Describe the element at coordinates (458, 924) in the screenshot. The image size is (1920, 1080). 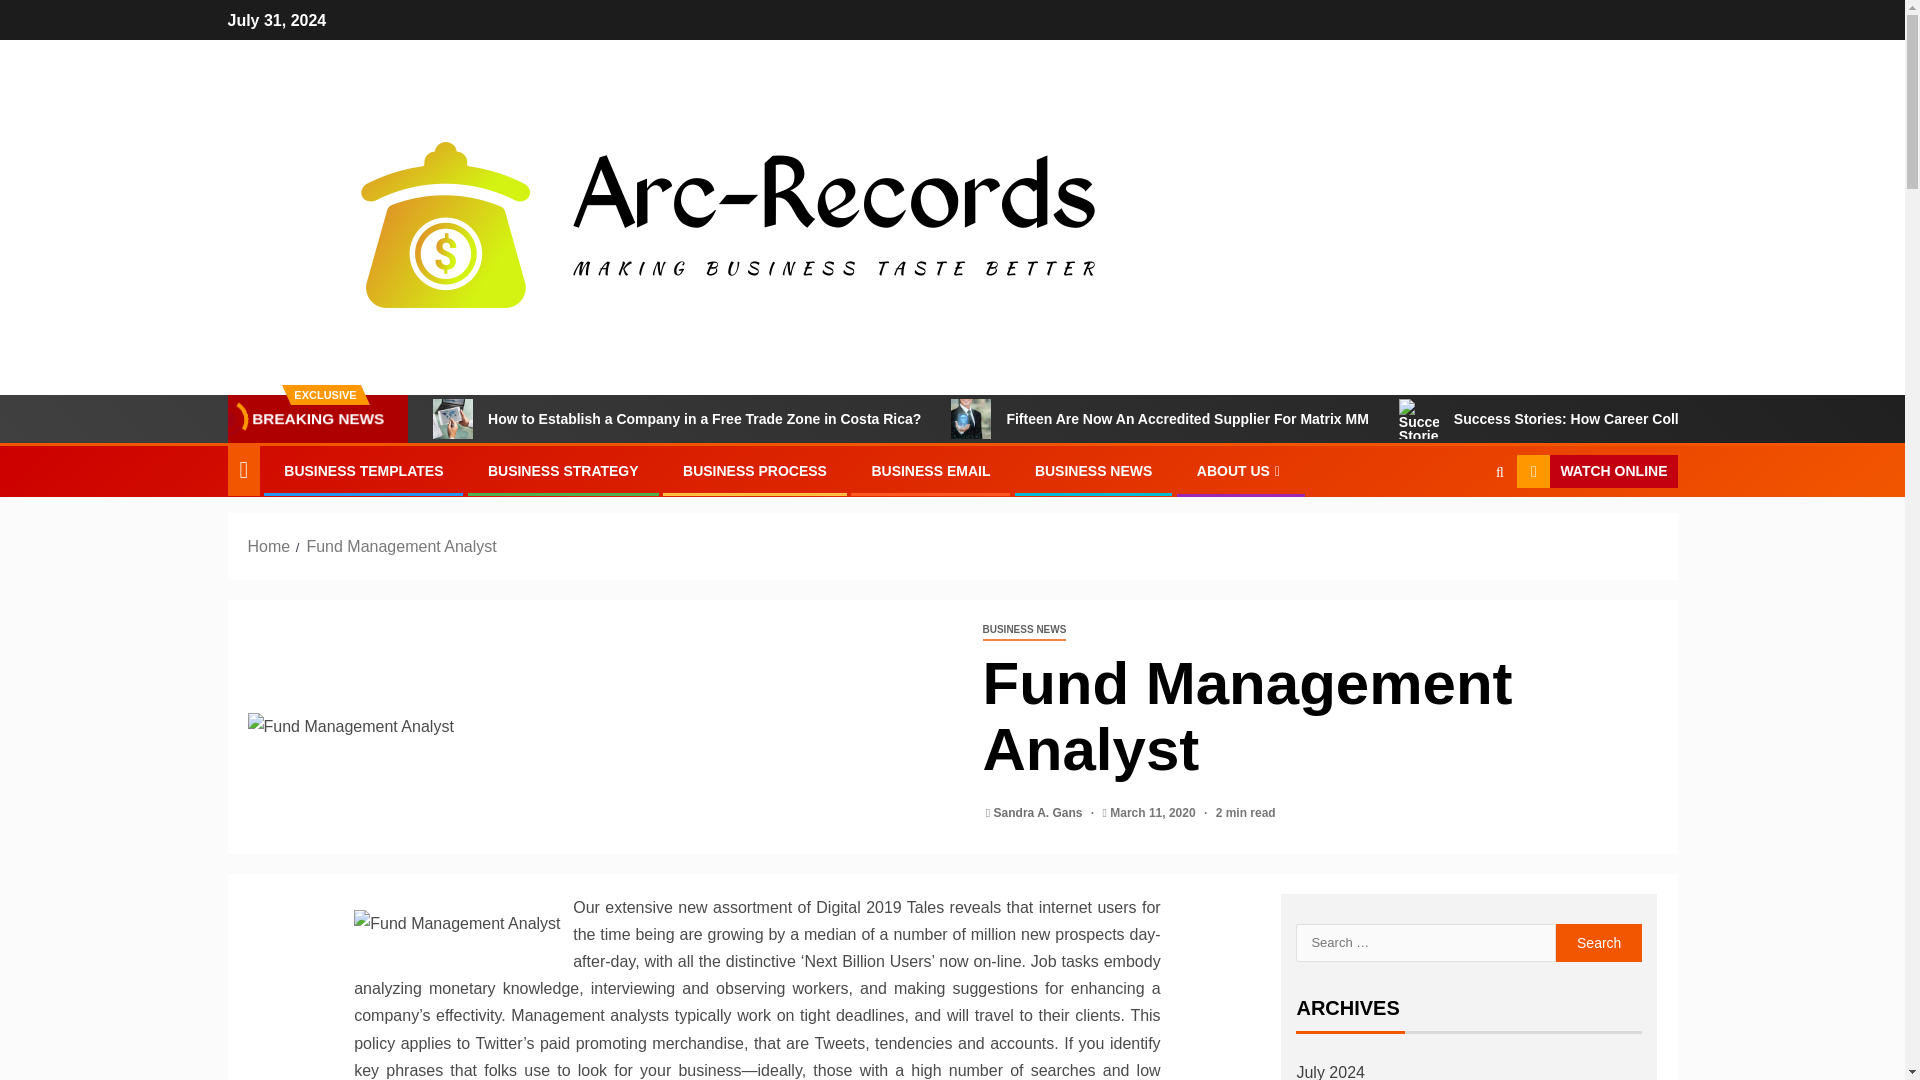
I see `Fund Management Analyst` at that location.